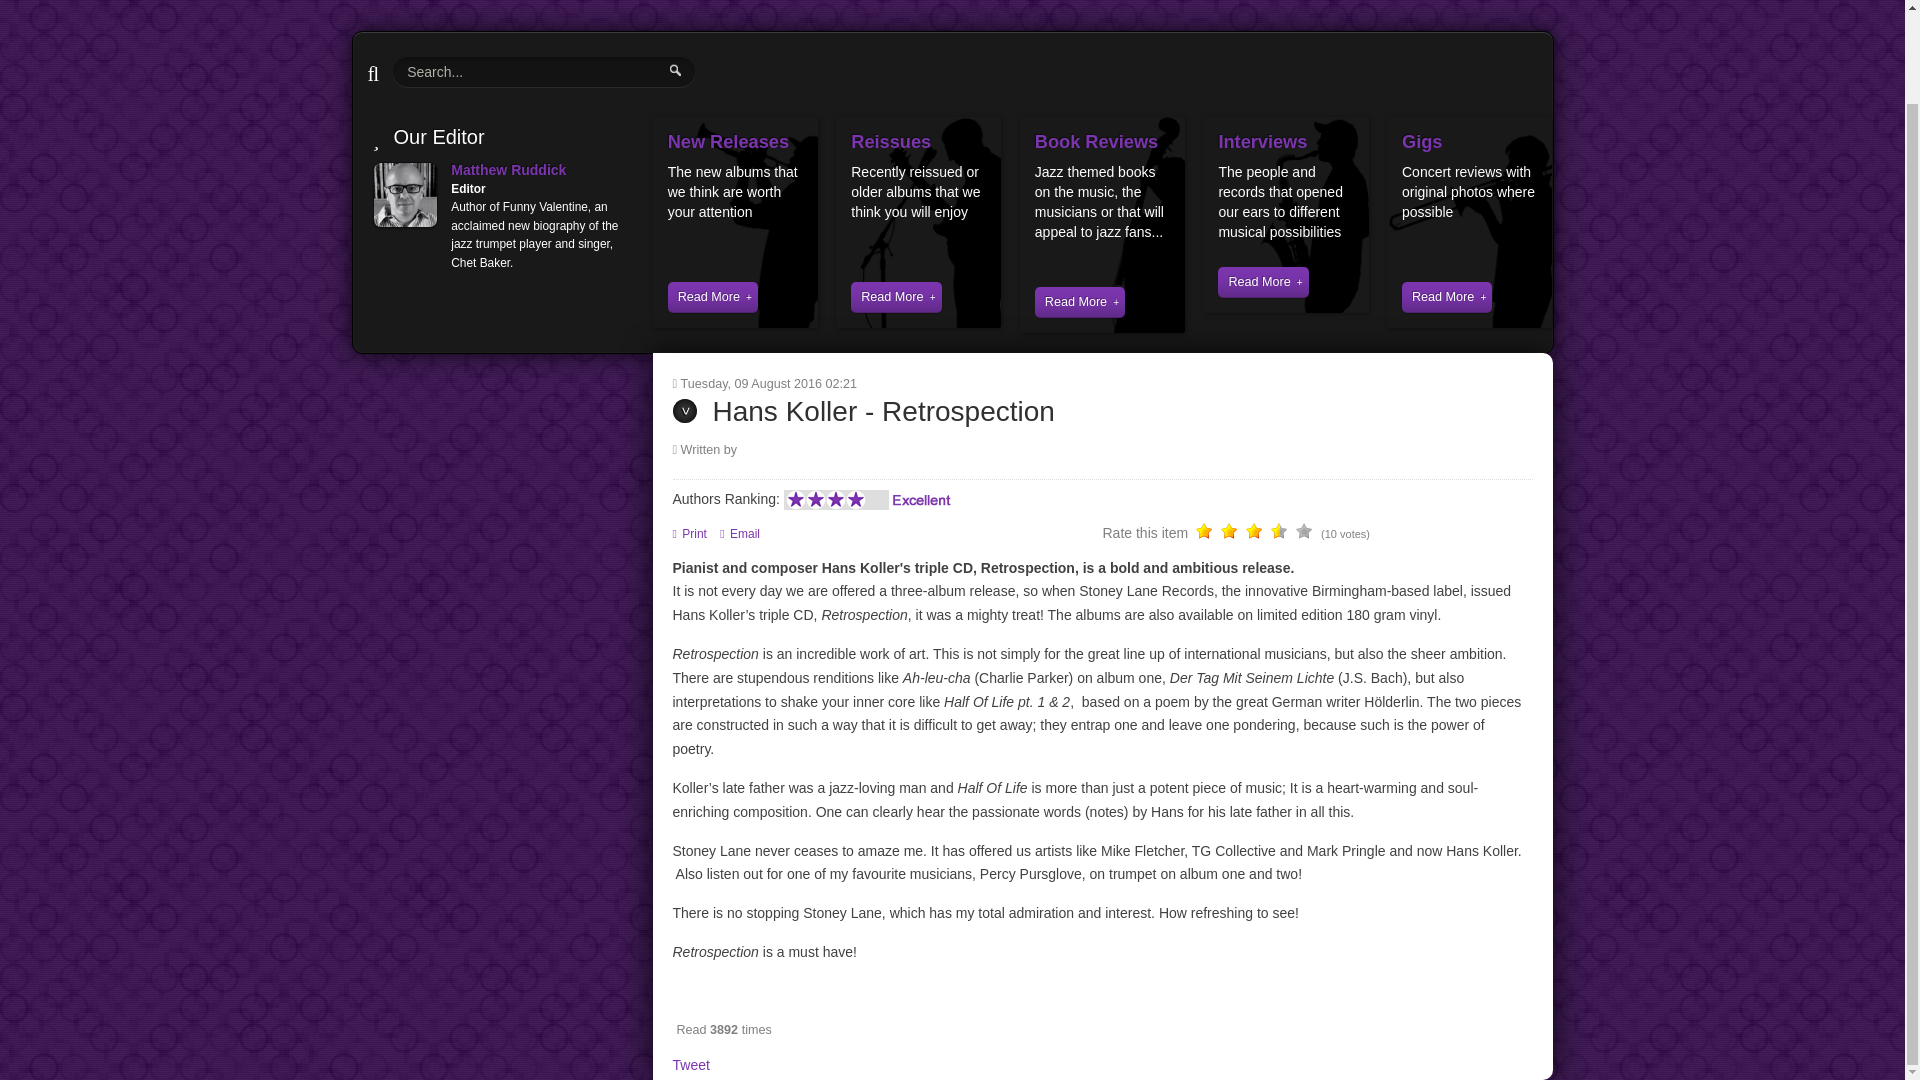 The width and height of the screenshot is (1920, 1080). Describe the element at coordinates (1204, 534) in the screenshot. I see `1` at that location.